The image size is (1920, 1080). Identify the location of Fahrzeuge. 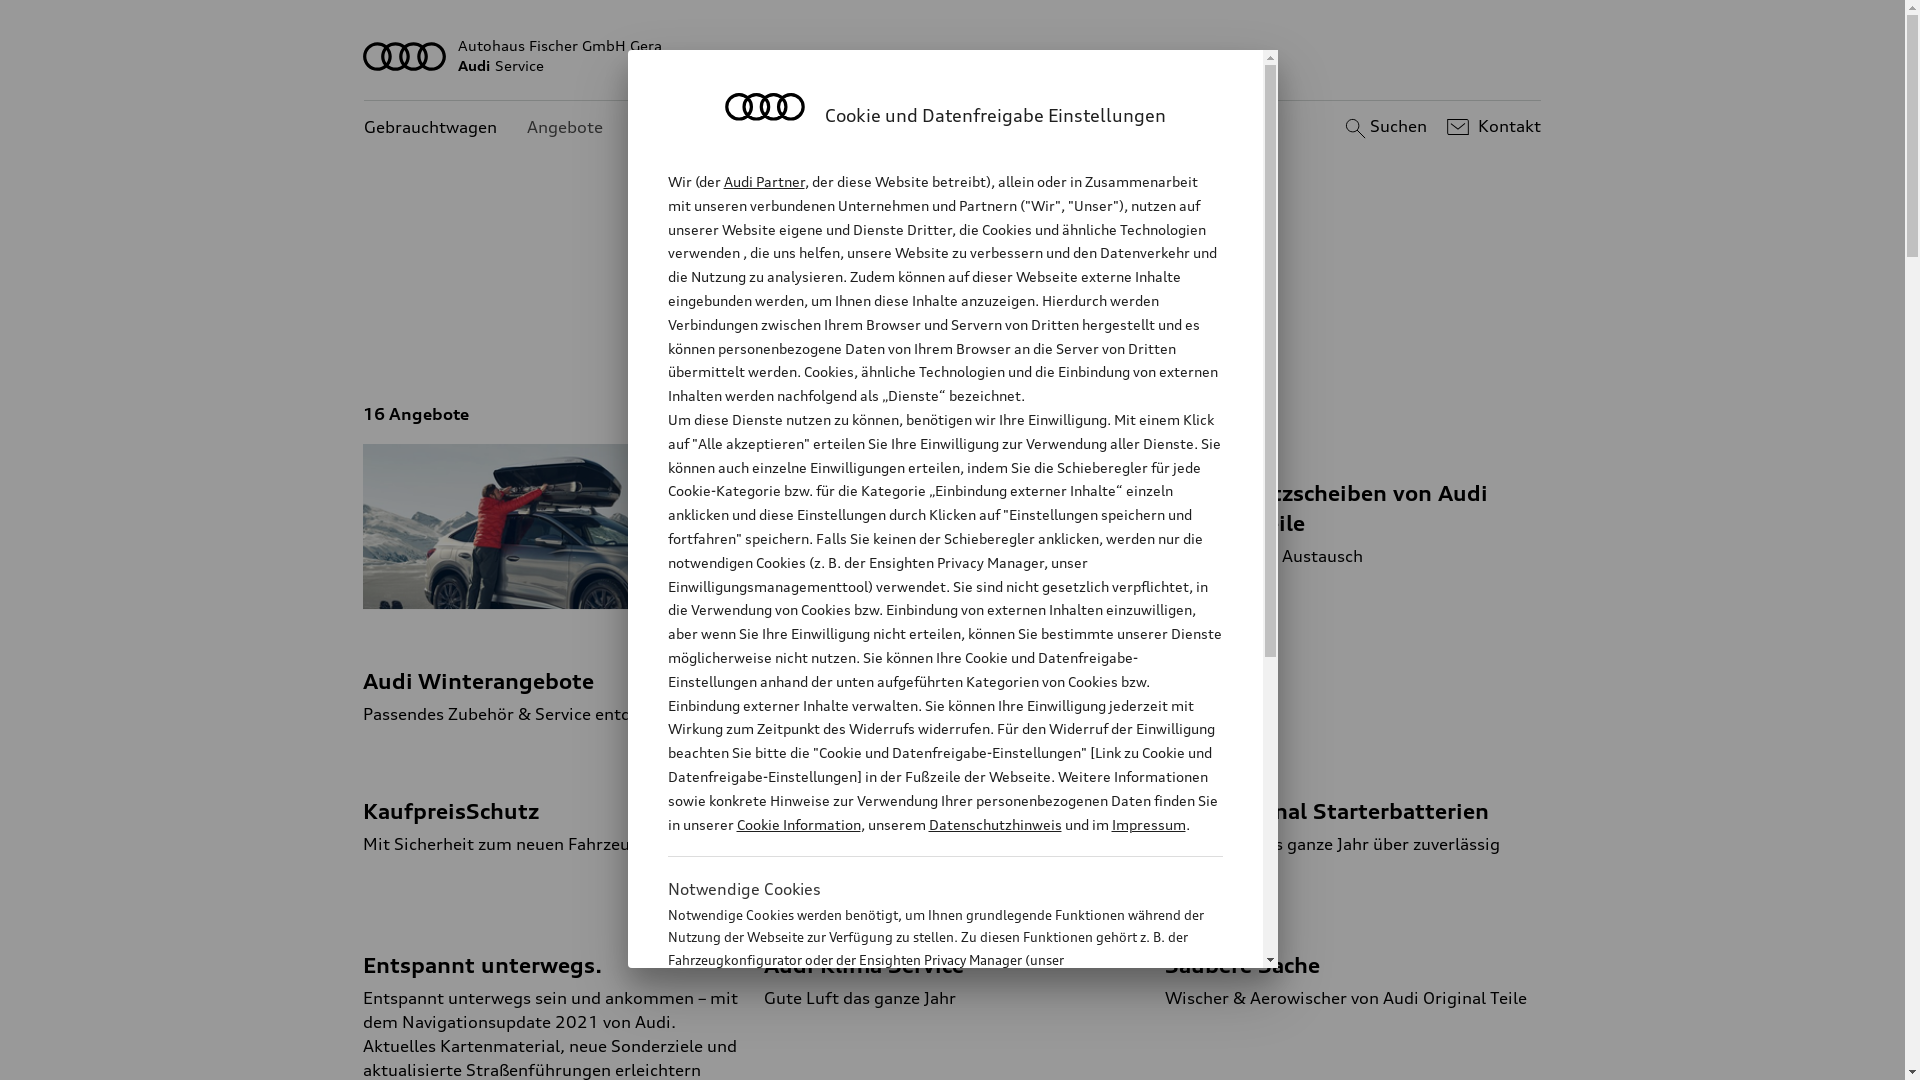
(928, 330).